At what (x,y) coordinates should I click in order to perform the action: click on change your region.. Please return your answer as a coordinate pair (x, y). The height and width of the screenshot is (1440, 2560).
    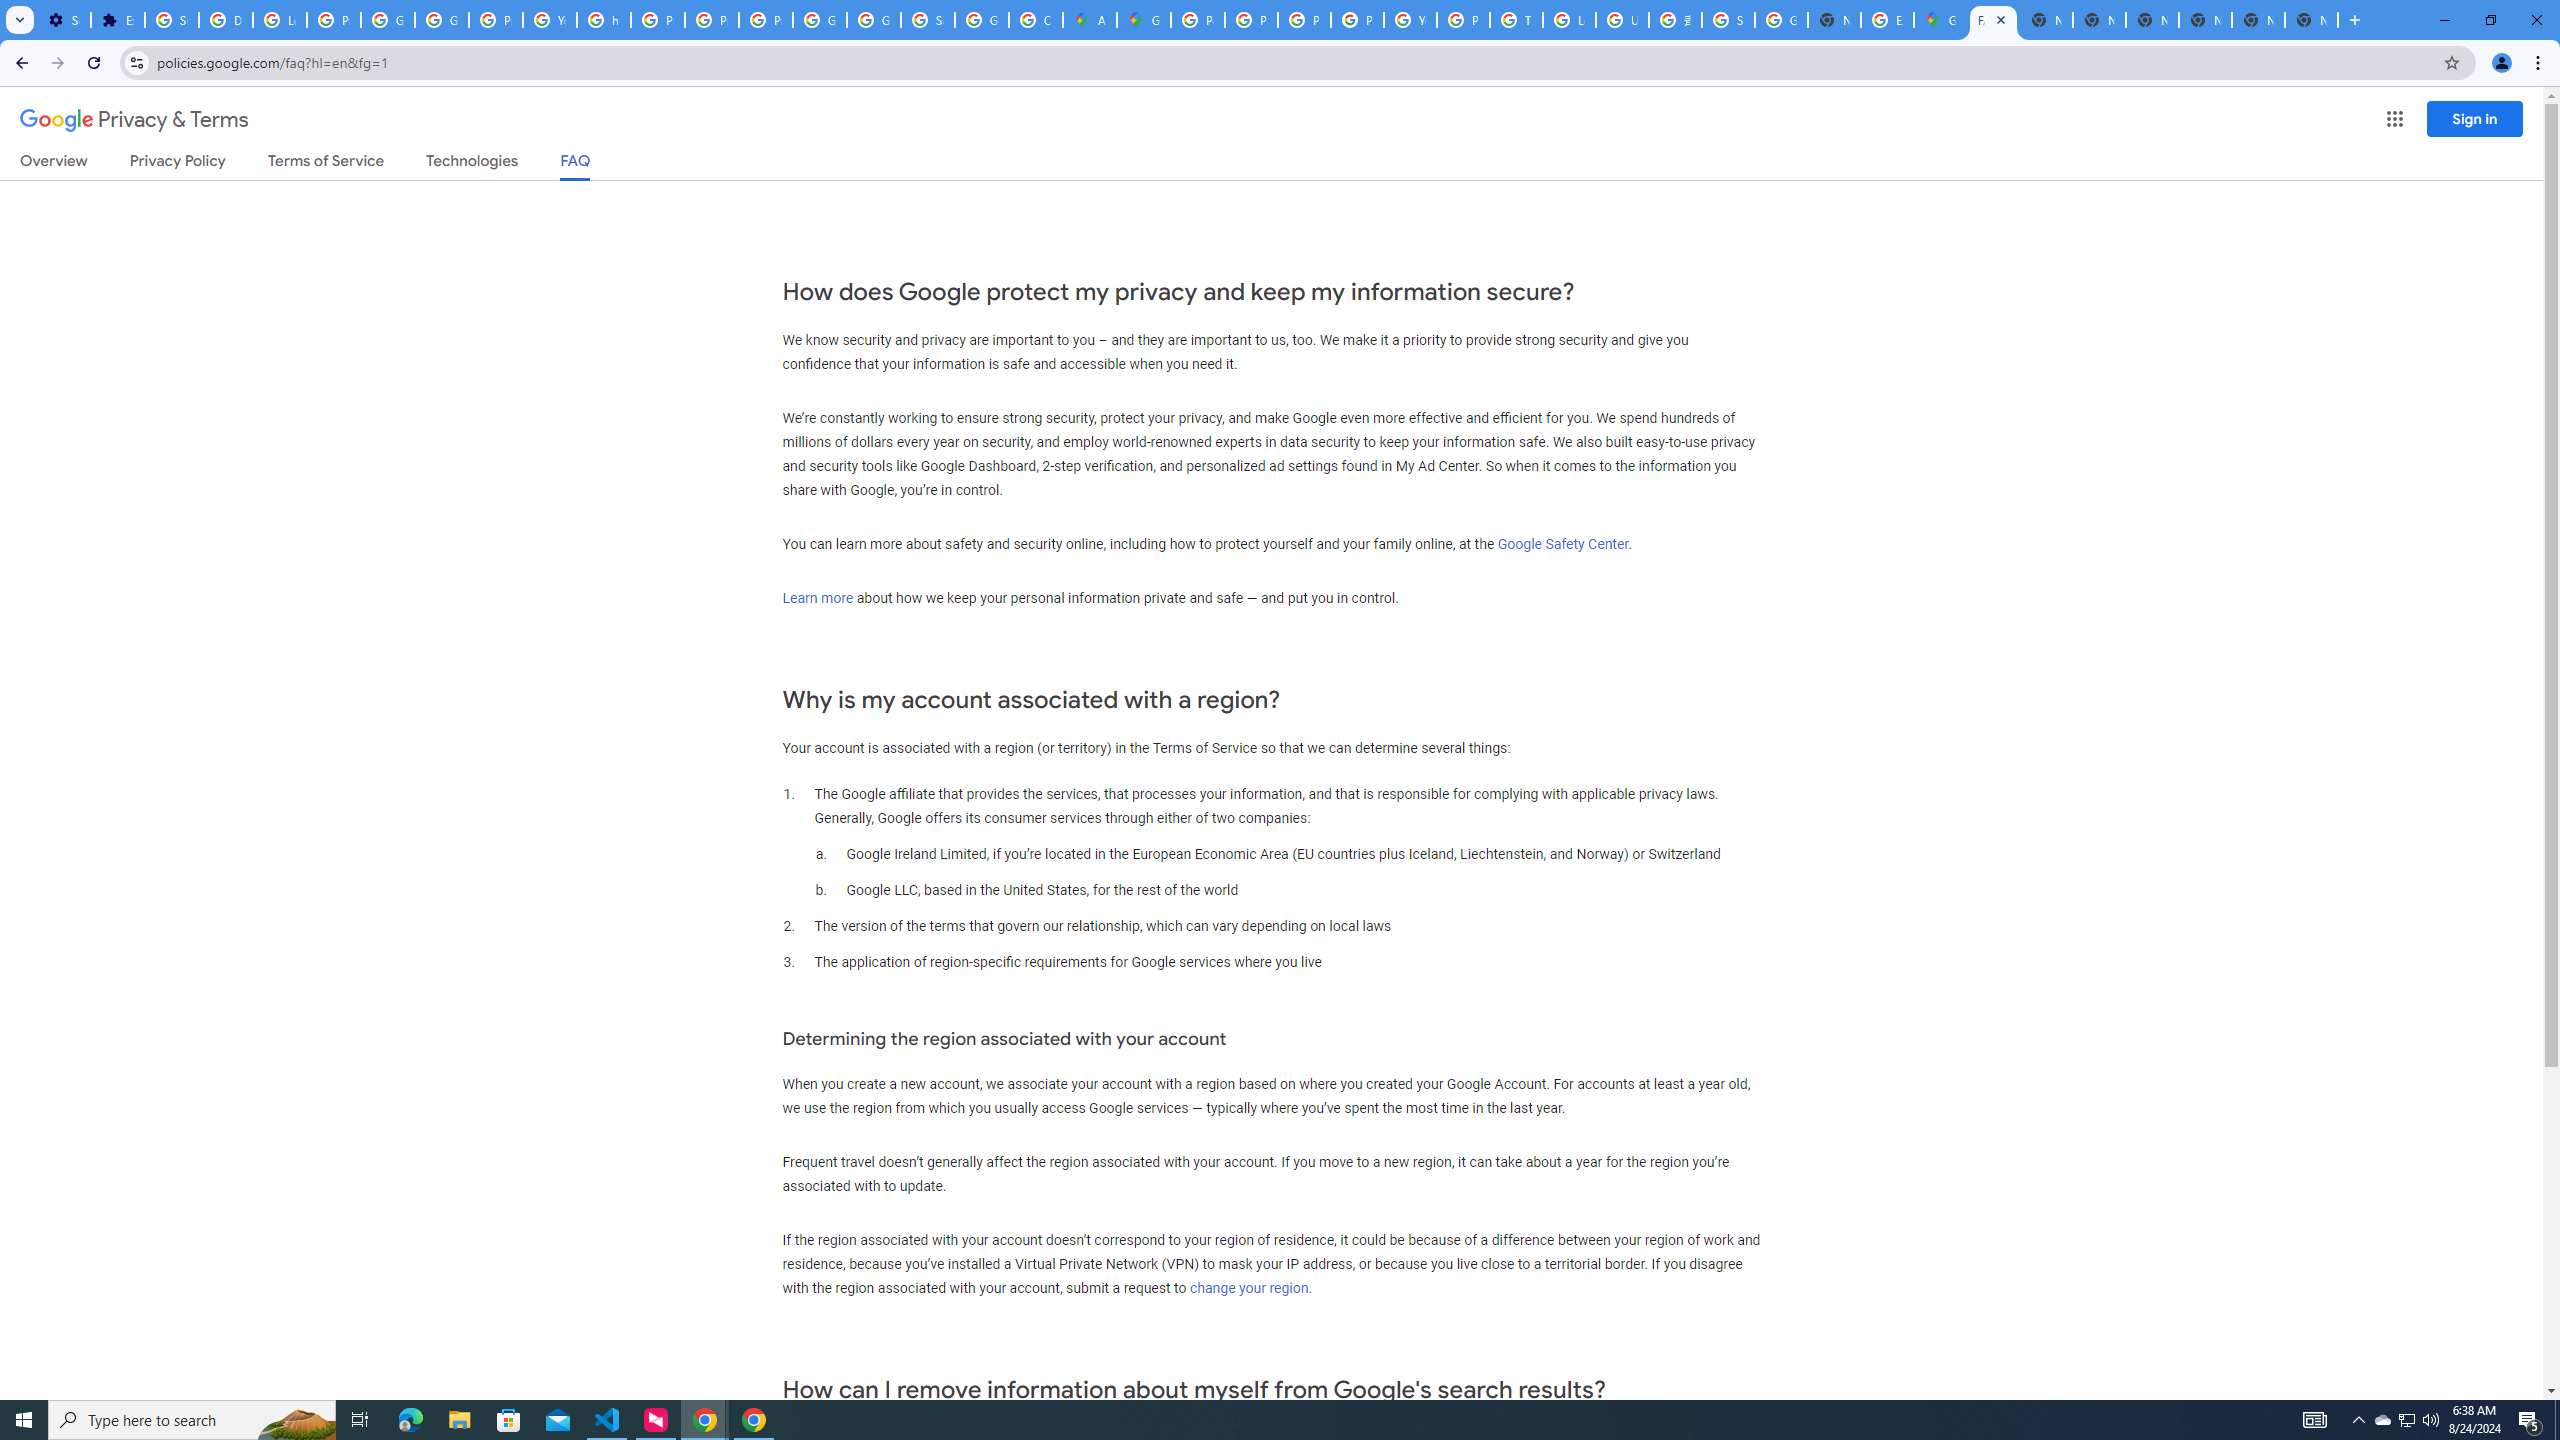
    Looking at the image, I should click on (1250, 1288).